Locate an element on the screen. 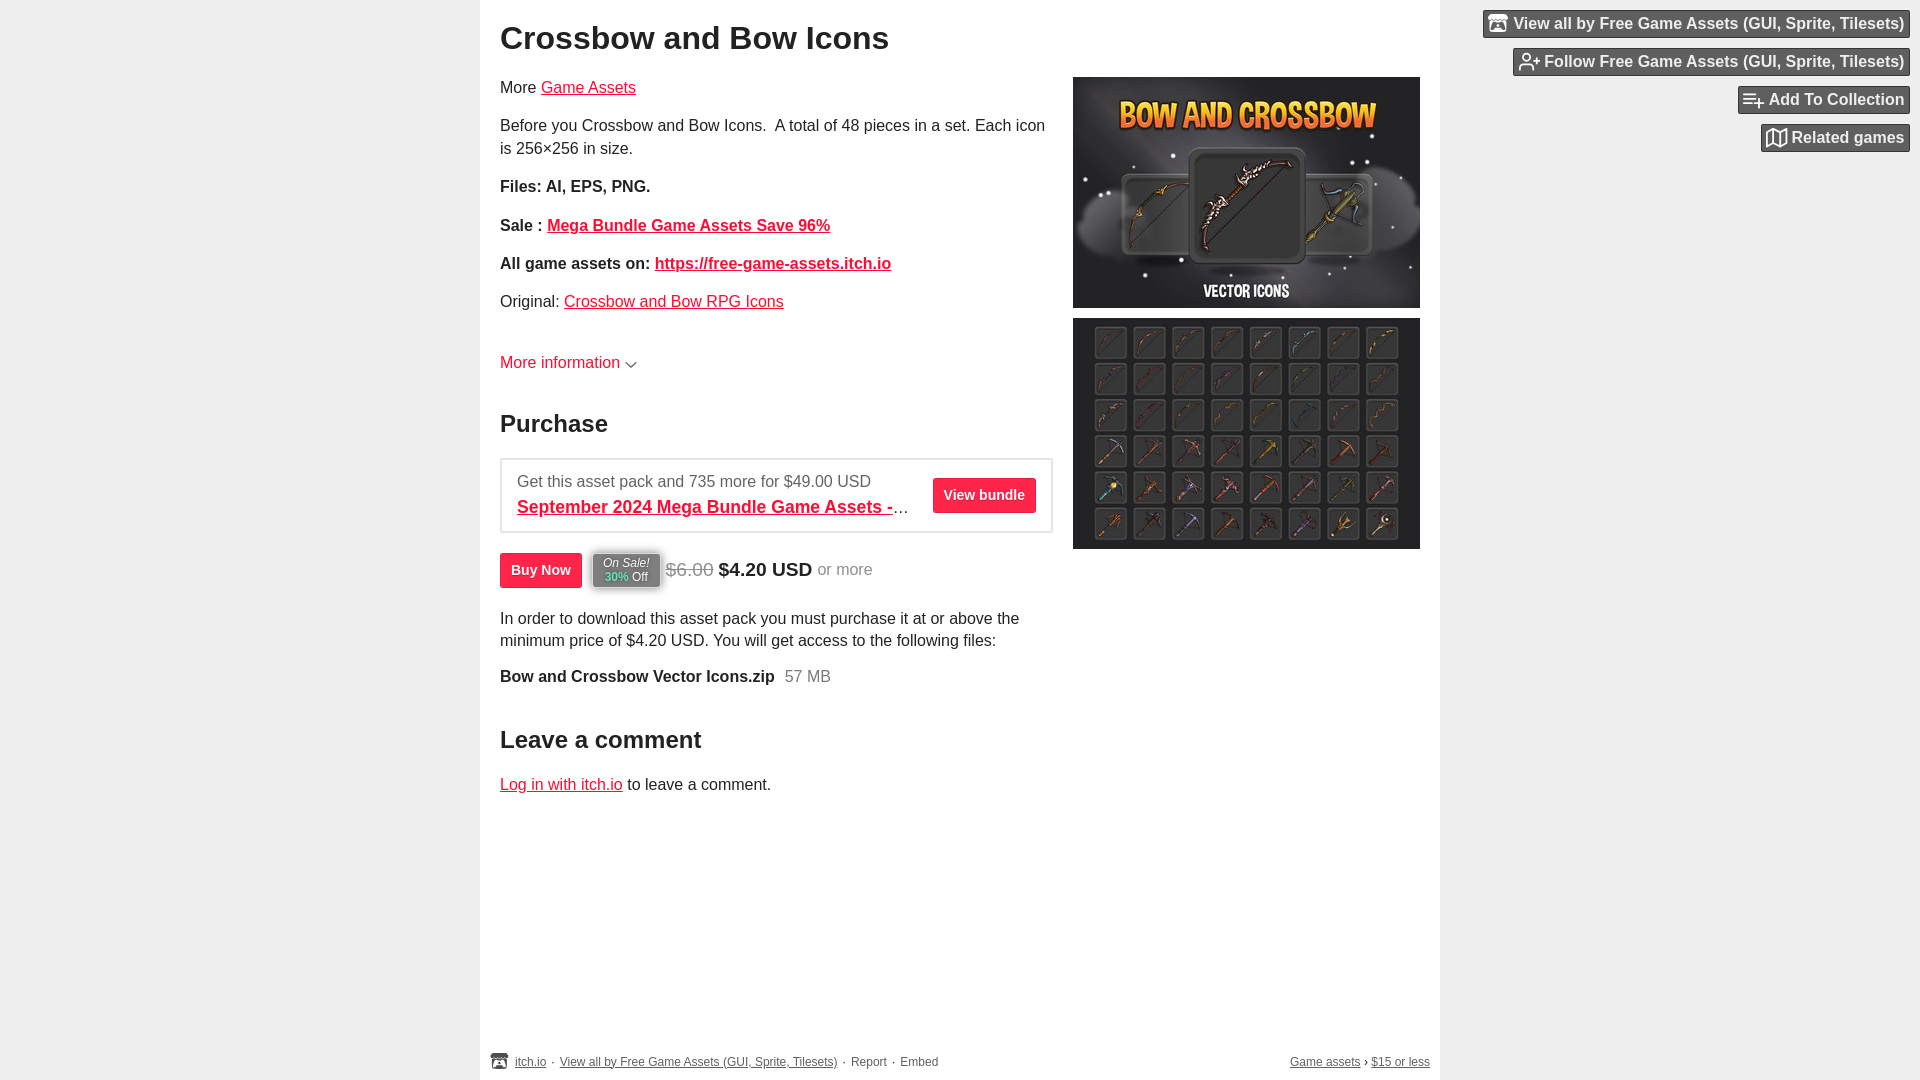 The width and height of the screenshot is (1920, 1080). Log in with itch.io is located at coordinates (560, 784).